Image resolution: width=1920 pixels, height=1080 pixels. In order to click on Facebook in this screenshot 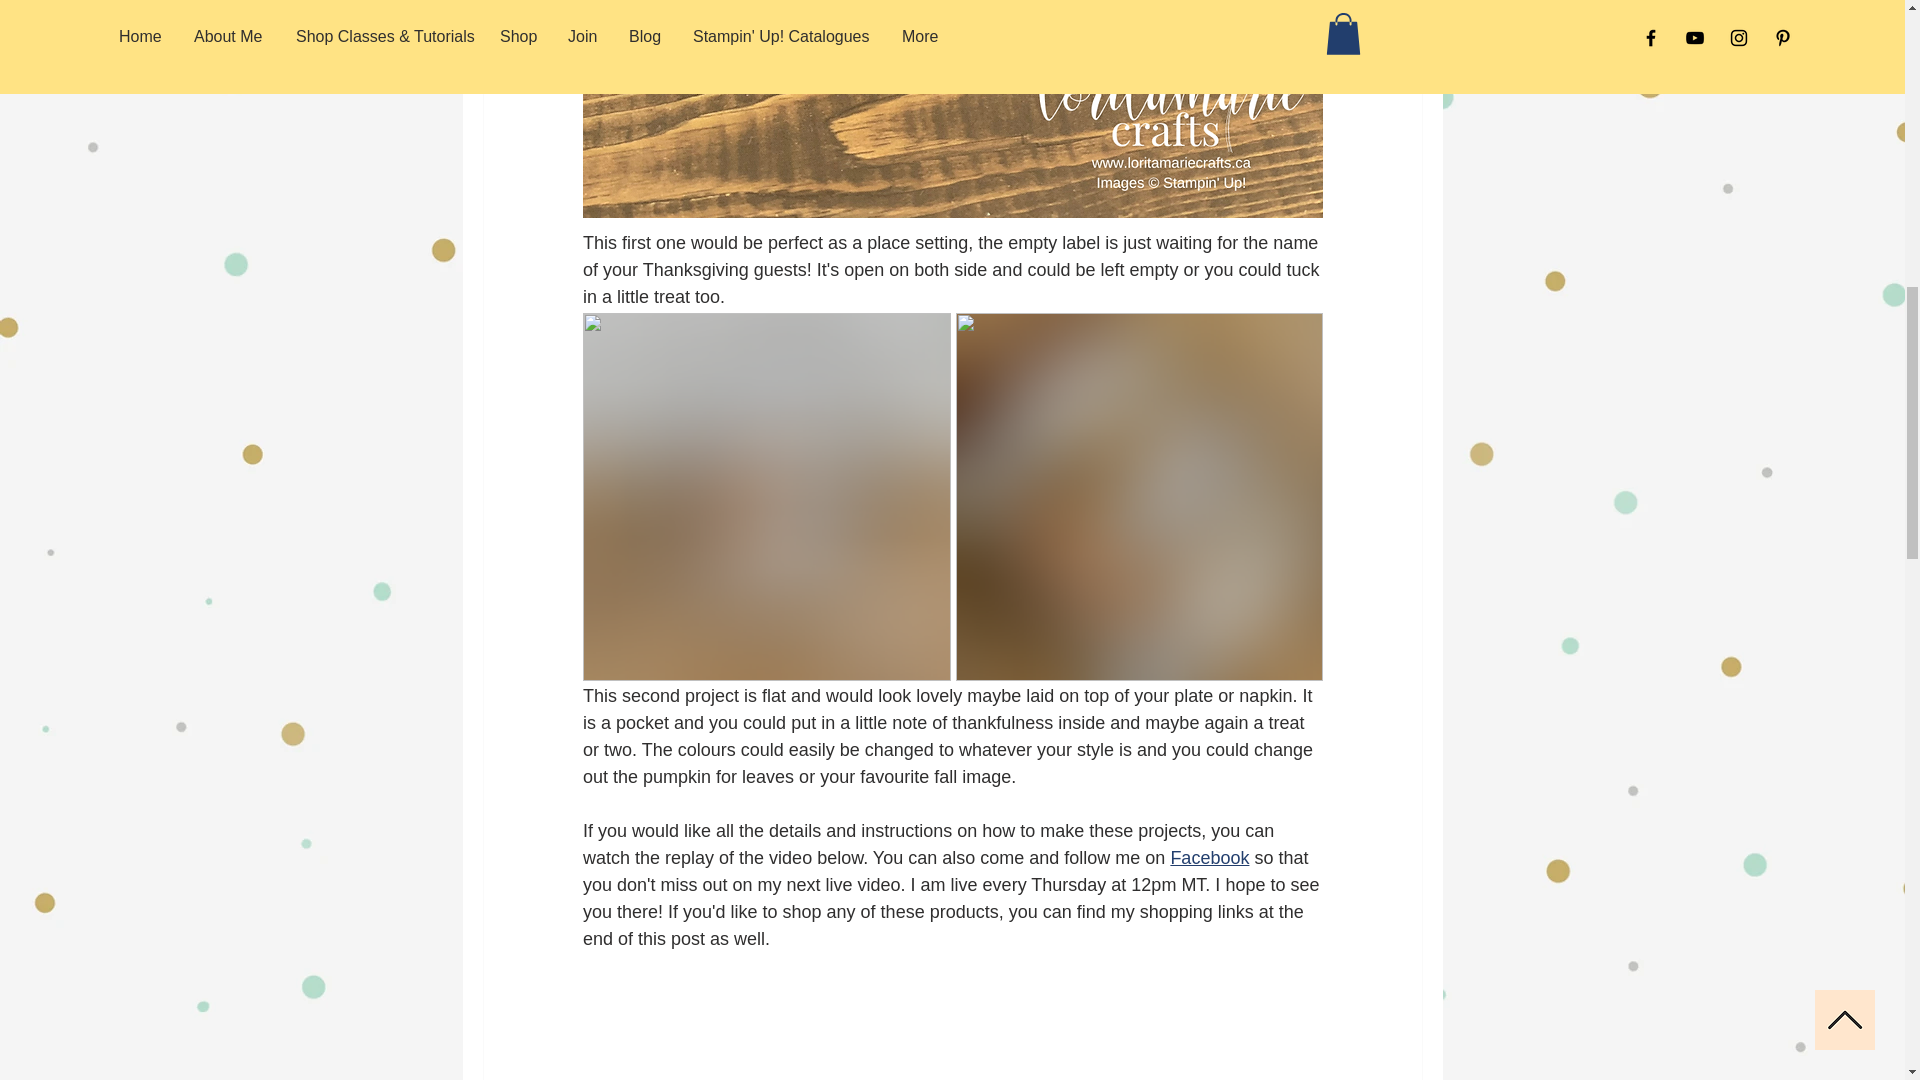, I will do `click(1209, 856)`.